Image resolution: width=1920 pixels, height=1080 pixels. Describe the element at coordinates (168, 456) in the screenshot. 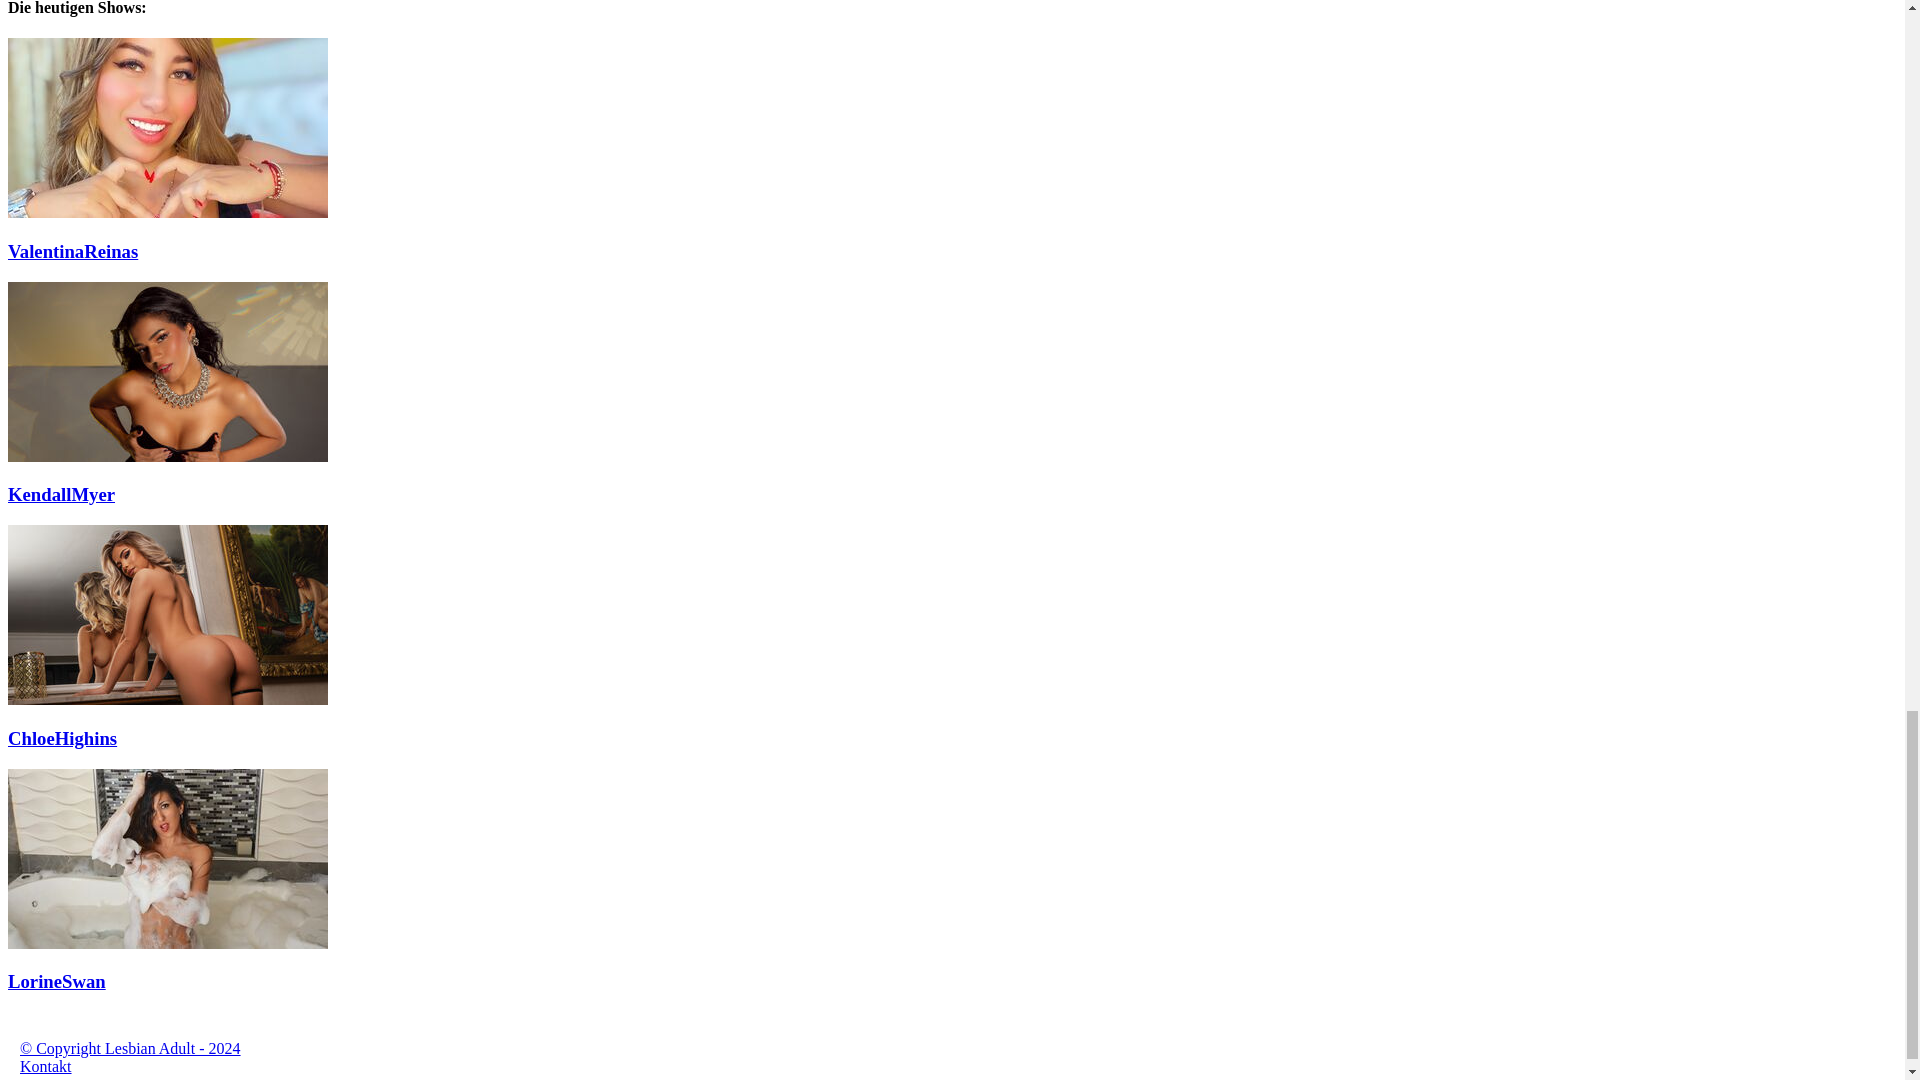

I see `KendallMyer webcam show` at that location.